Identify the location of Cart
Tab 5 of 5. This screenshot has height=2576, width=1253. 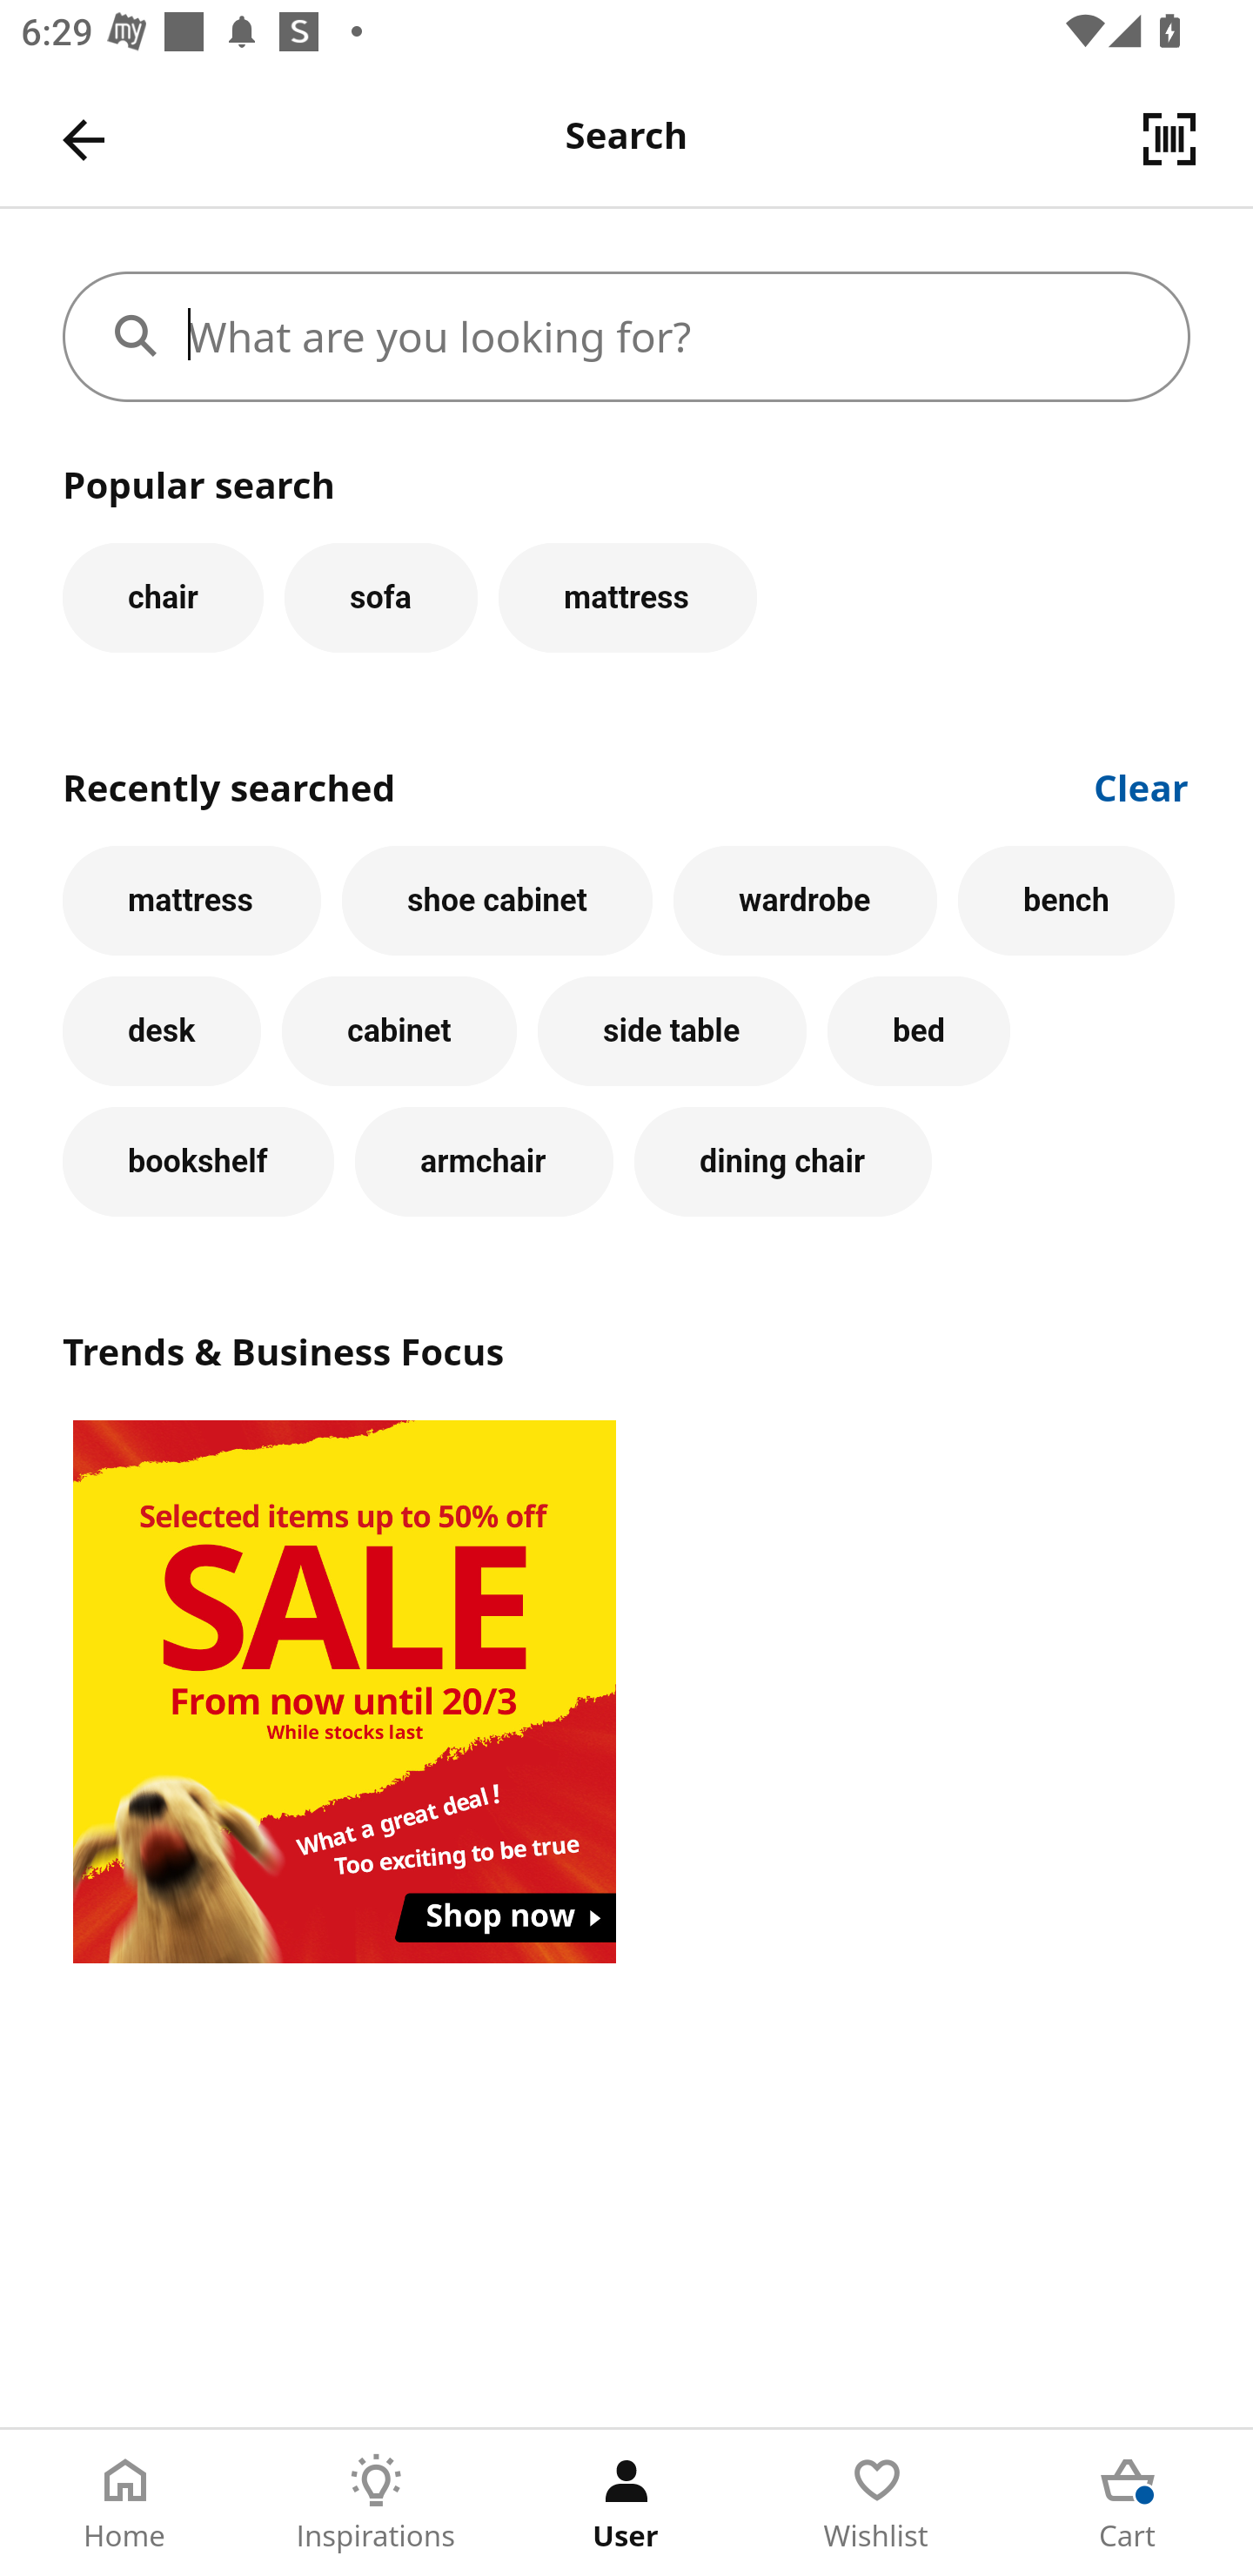
(1128, 2503).